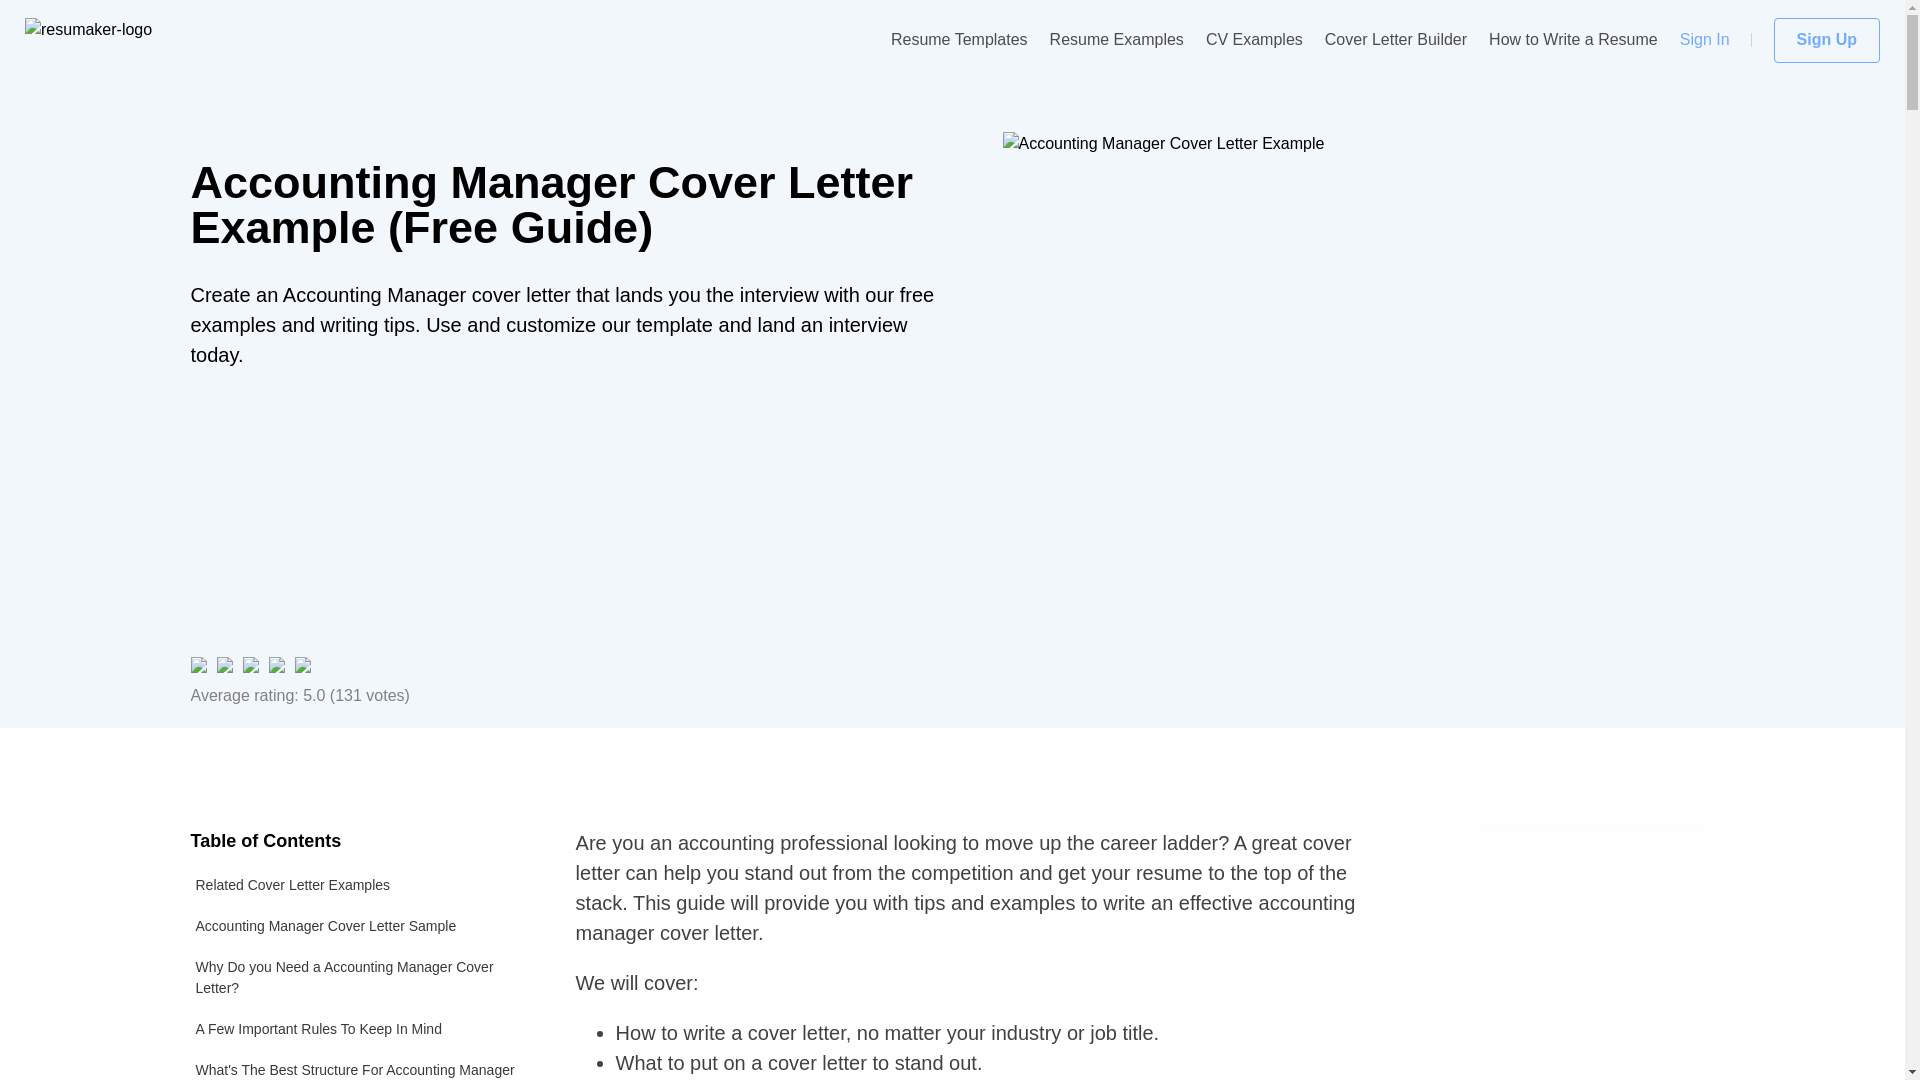 Image resolution: width=1920 pixels, height=1080 pixels. Describe the element at coordinates (1395, 40) in the screenshot. I see `Cover Letter Builder` at that location.